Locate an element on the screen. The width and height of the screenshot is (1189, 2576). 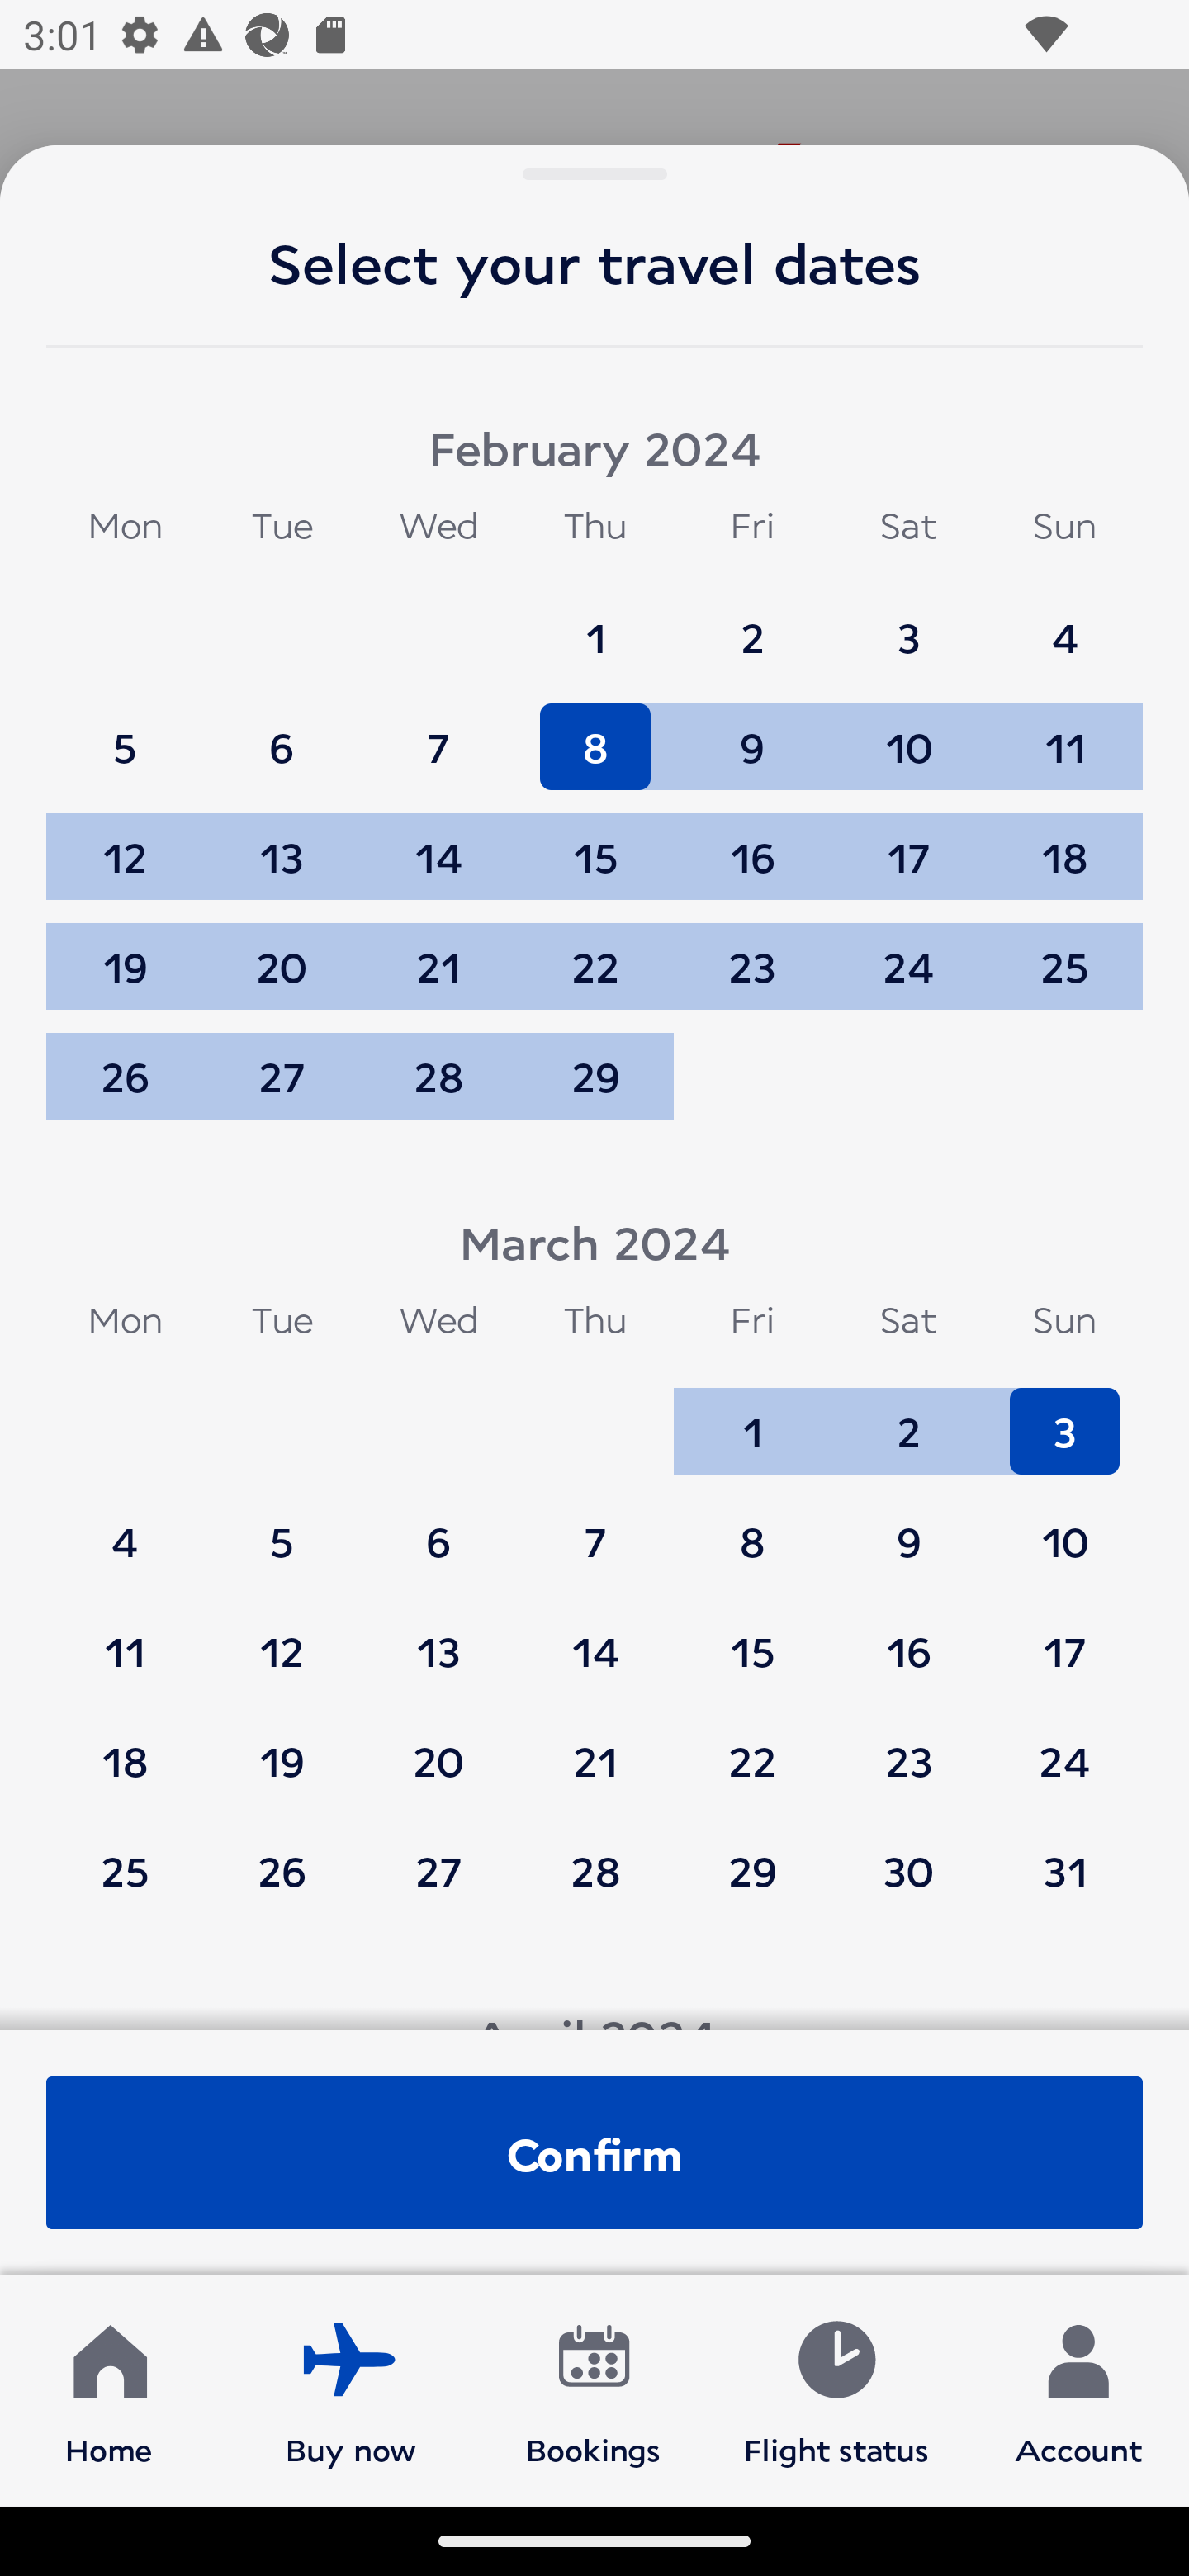
21 is located at coordinates (438, 951).